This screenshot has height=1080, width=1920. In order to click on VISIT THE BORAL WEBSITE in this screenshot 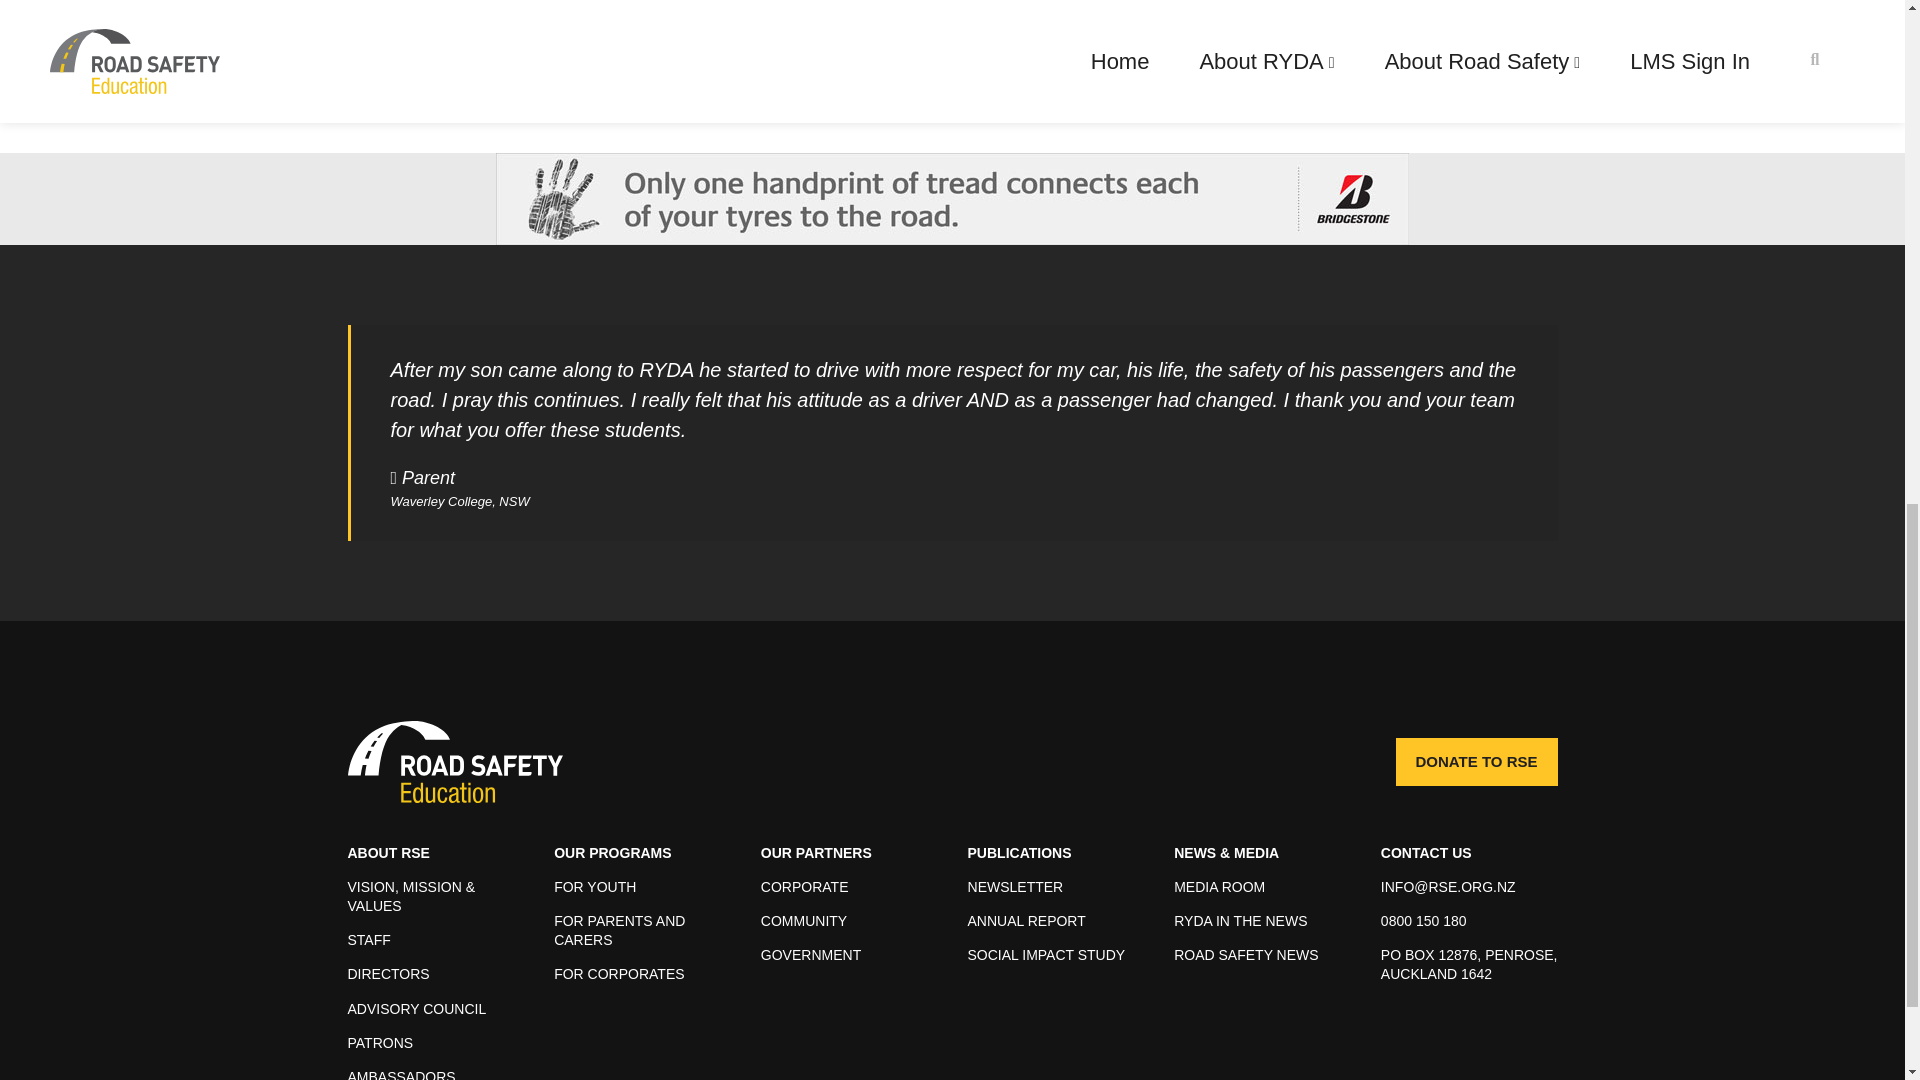, I will do `click(468, 38)`.